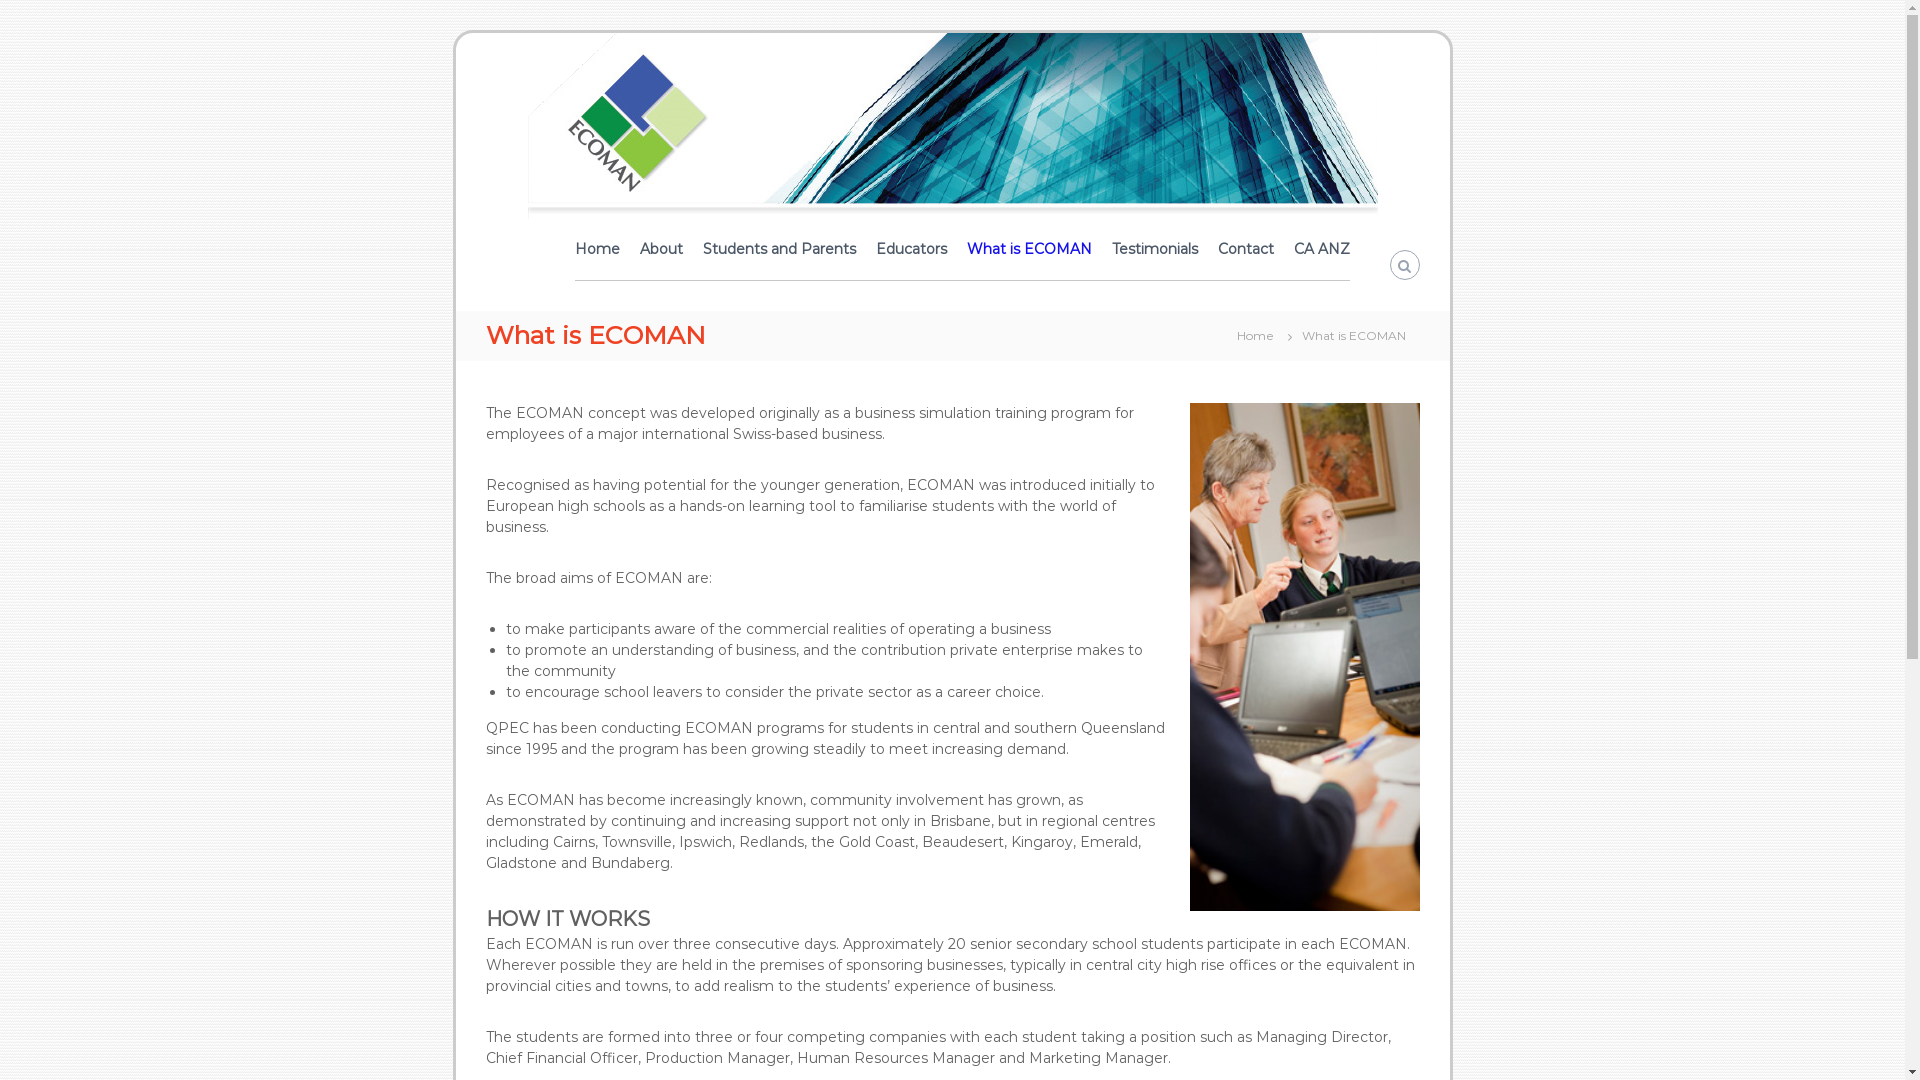  What do you see at coordinates (1155, 249) in the screenshot?
I see `Testimonials` at bounding box center [1155, 249].